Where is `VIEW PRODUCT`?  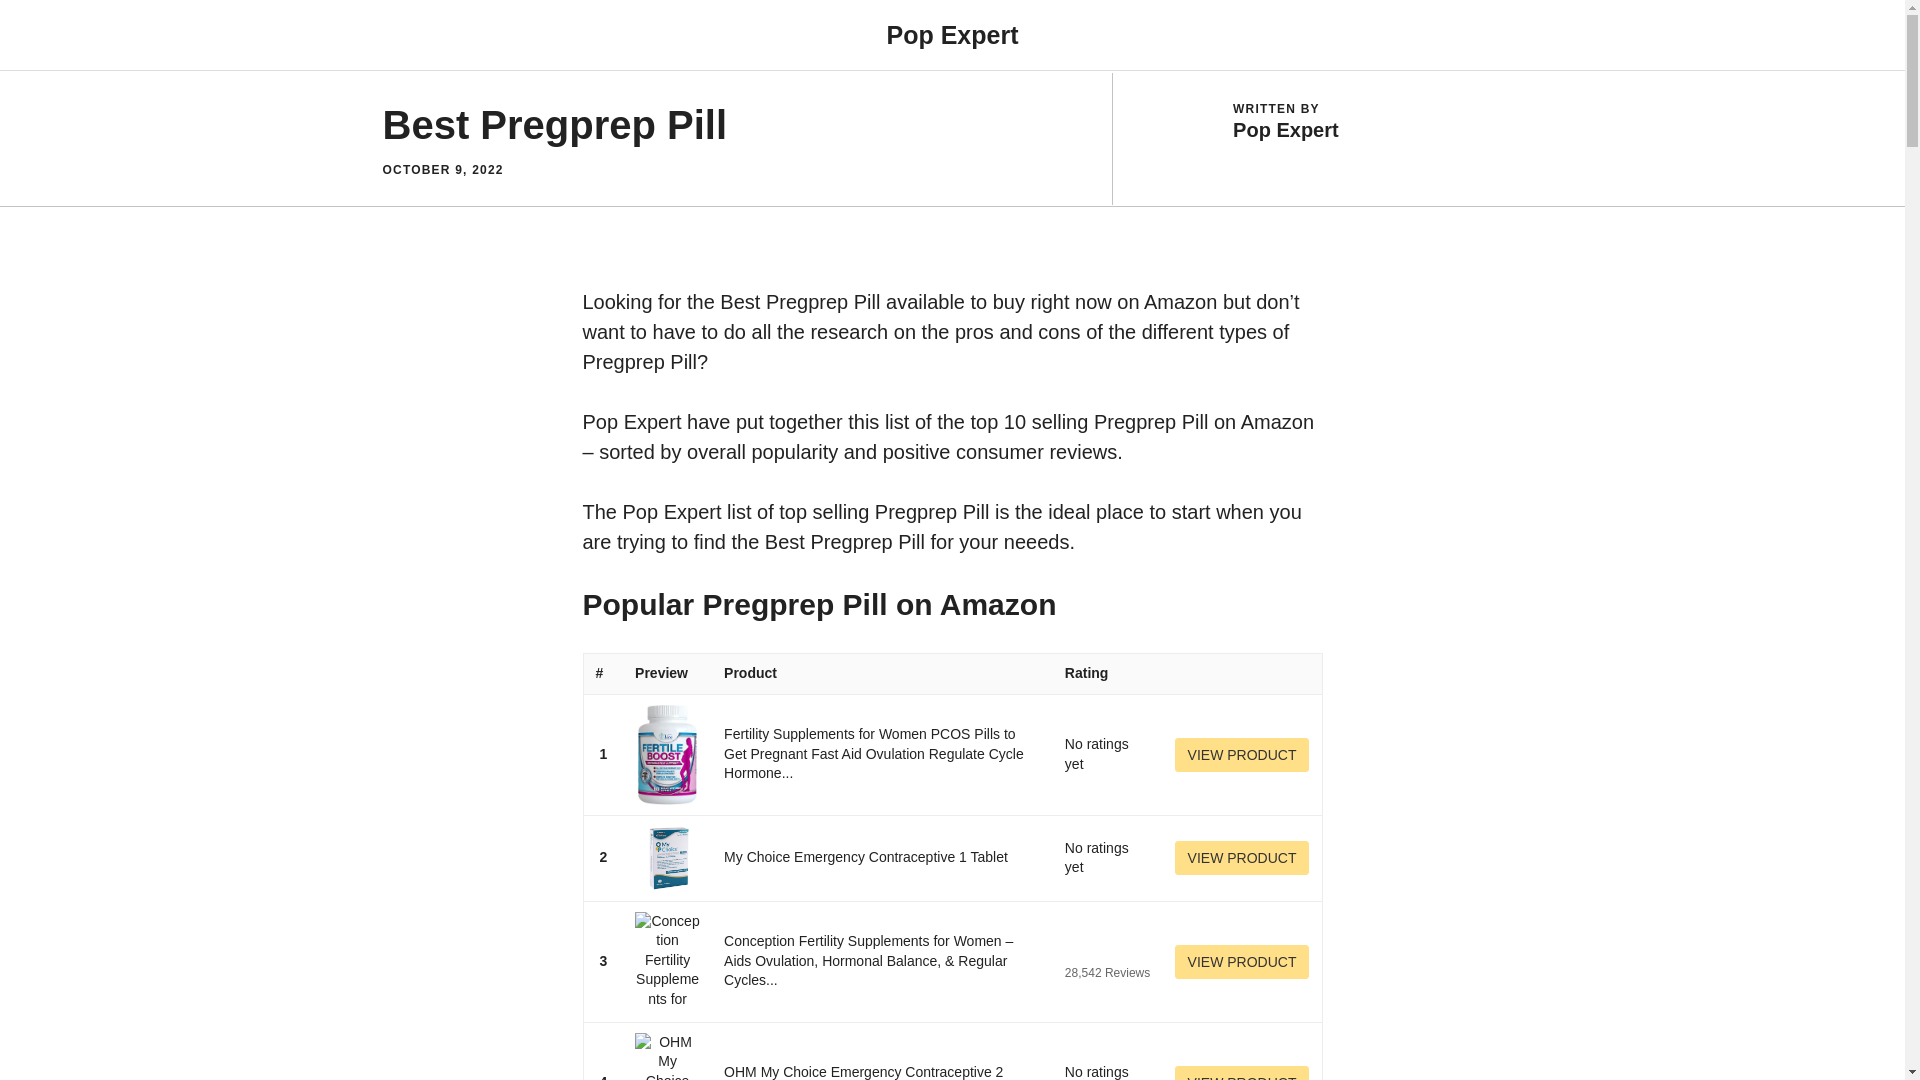
VIEW PRODUCT is located at coordinates (1242, 858).